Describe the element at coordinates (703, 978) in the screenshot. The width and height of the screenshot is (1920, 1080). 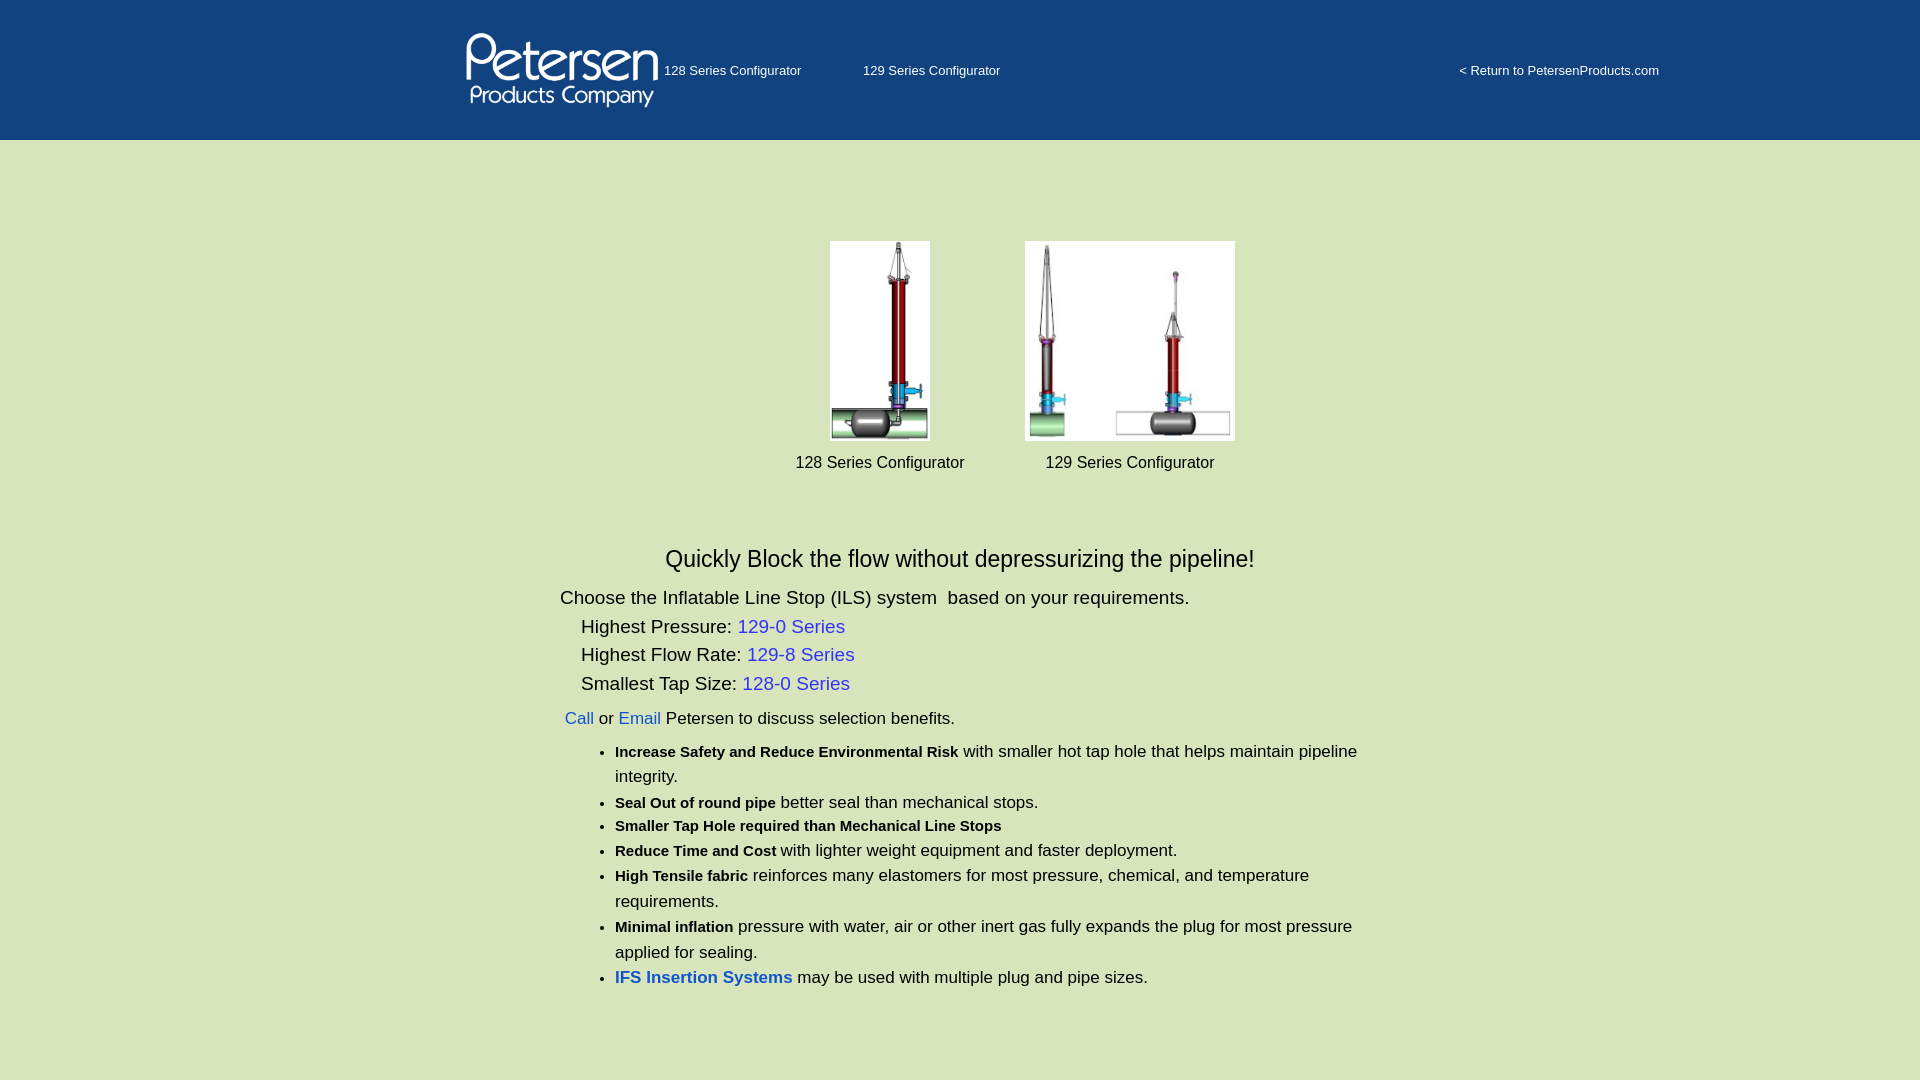
I see `IFS Insertion Systems` at that location.